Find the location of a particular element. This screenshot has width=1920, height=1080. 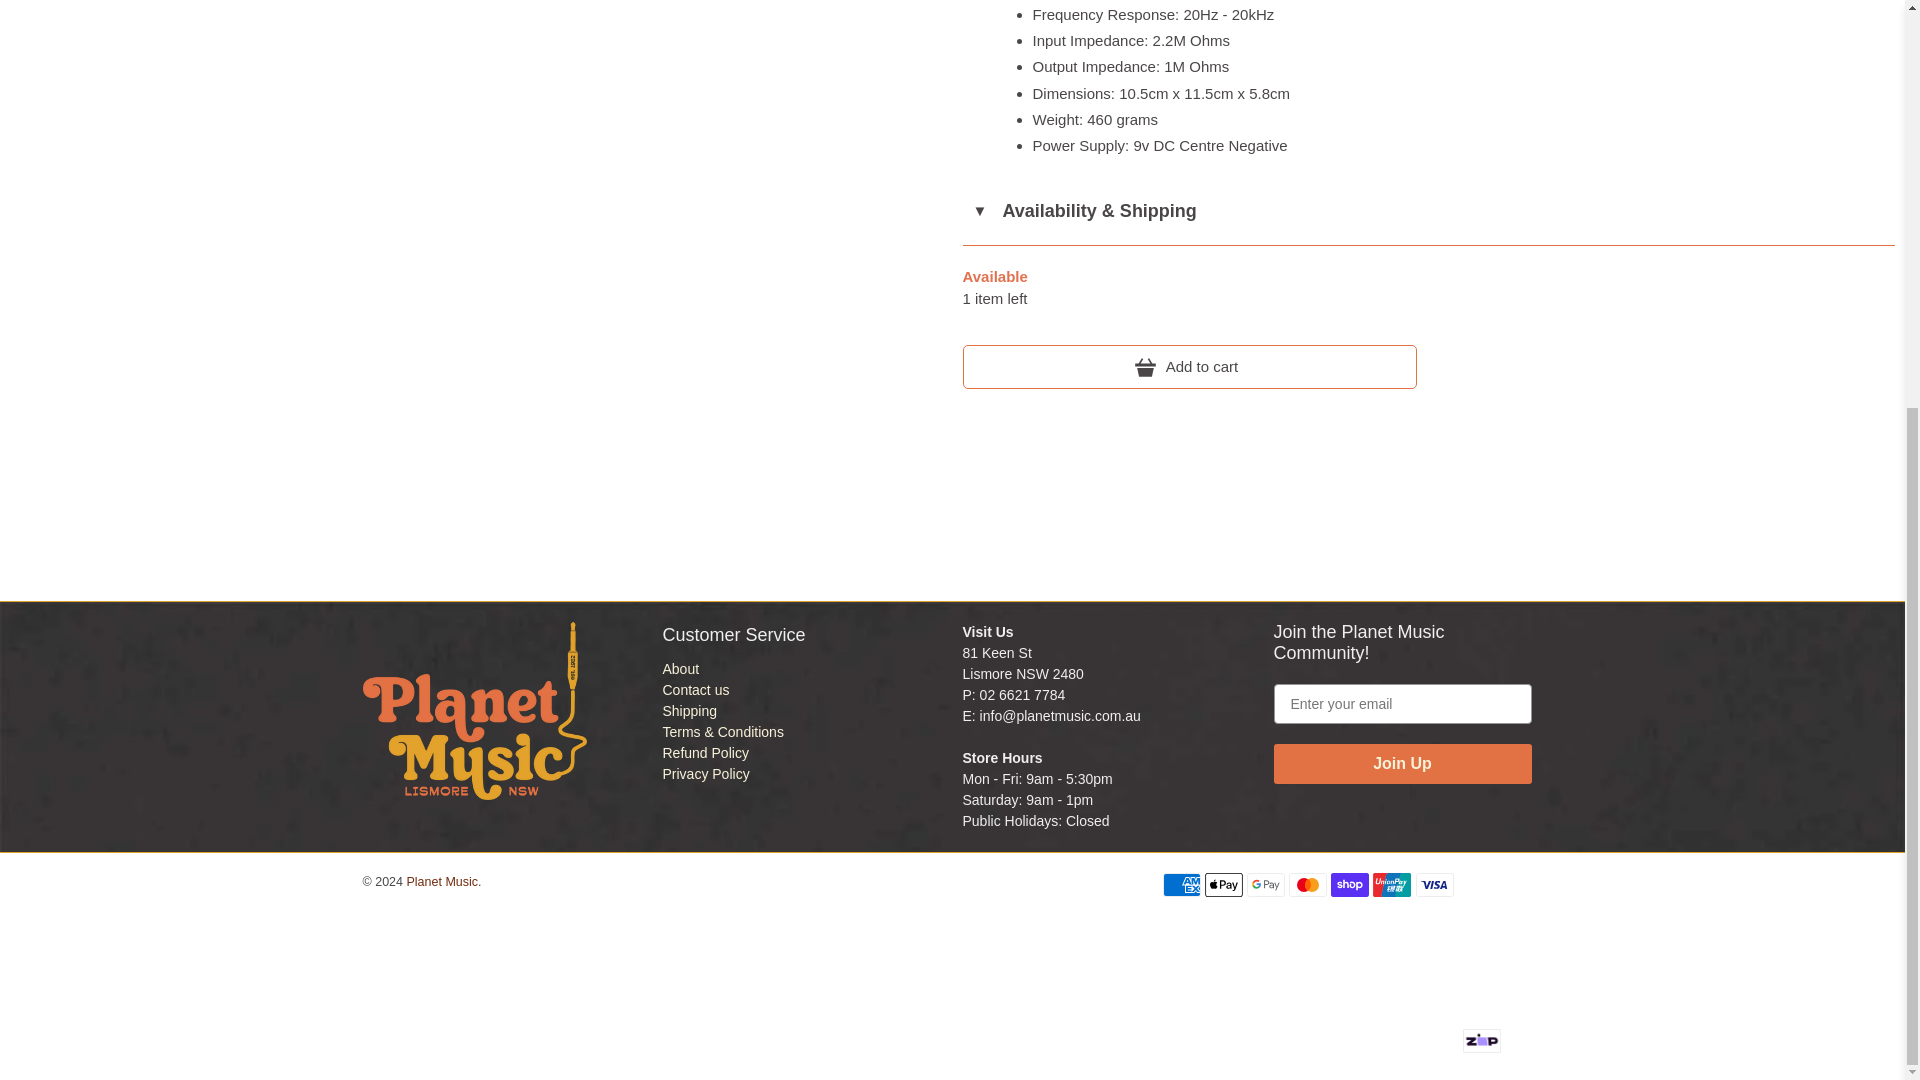

American Express is located at coordinates (1180, 884).